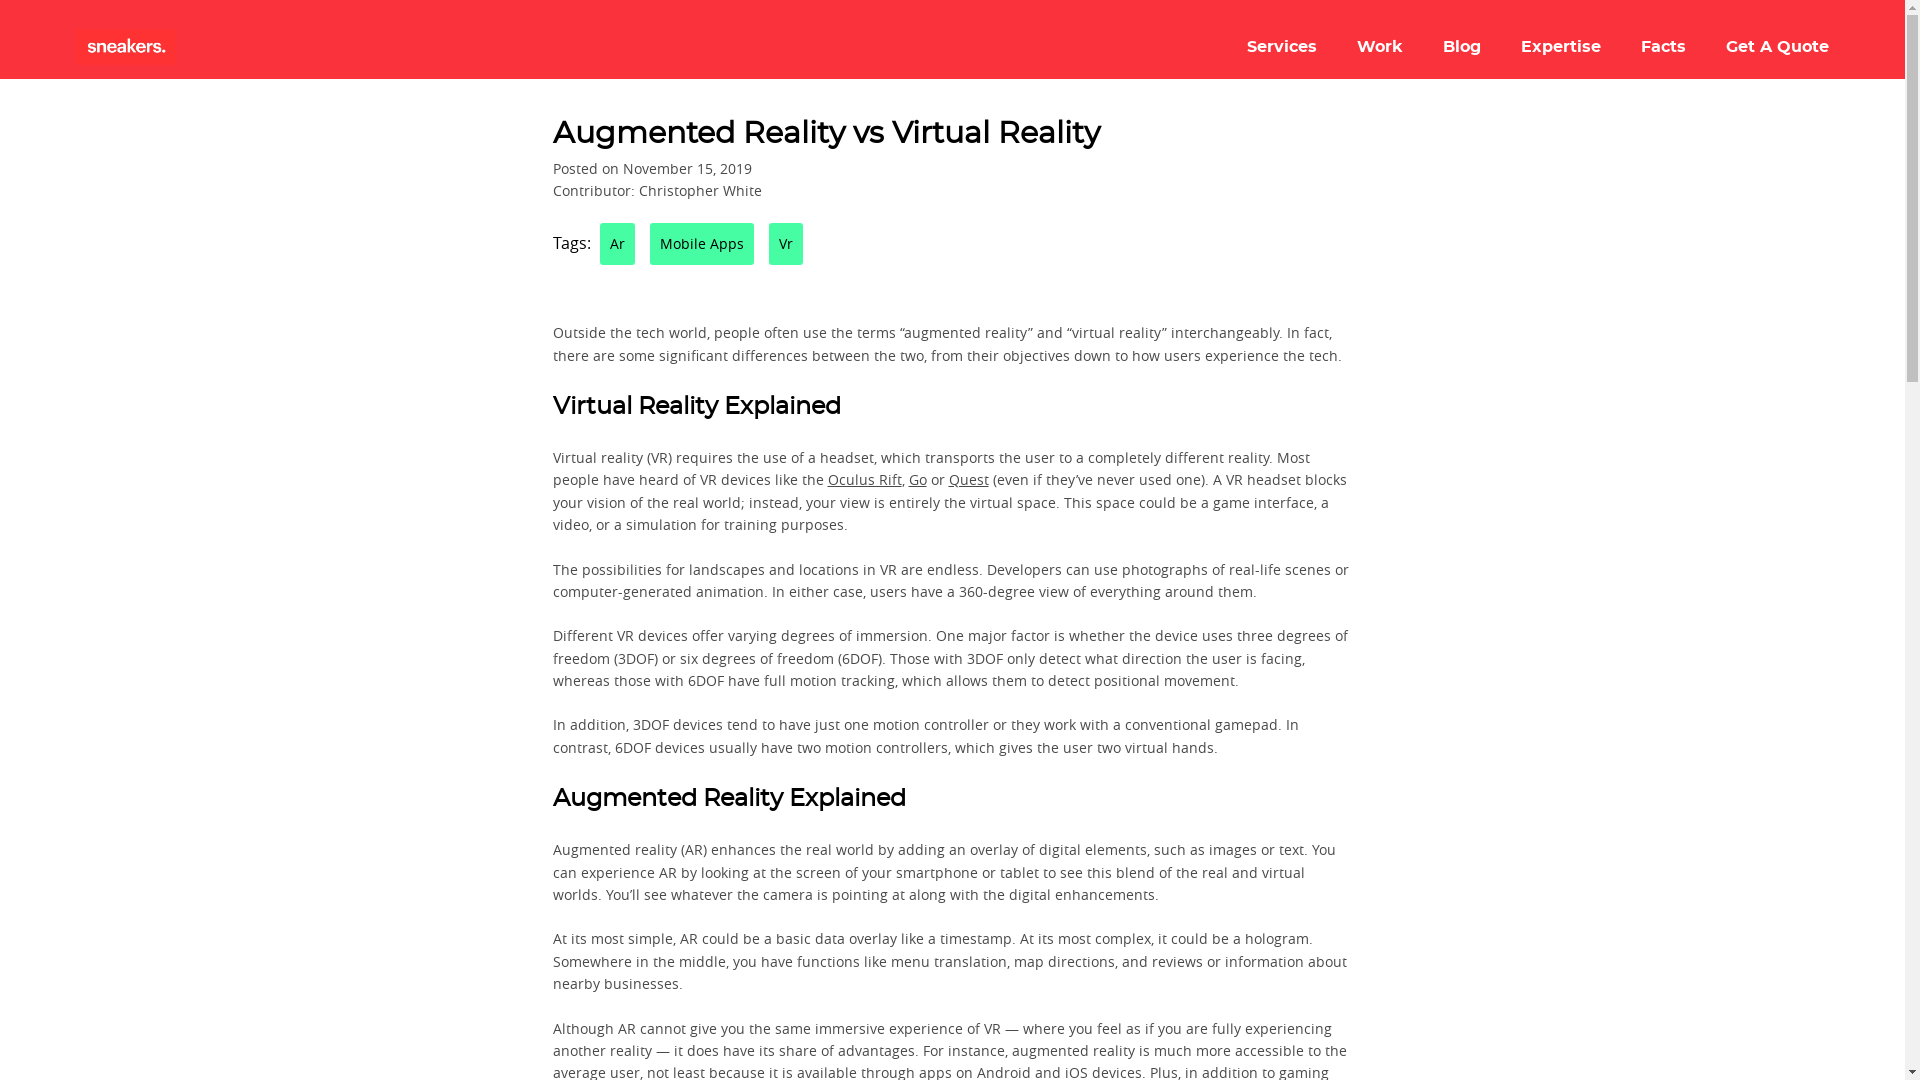 The height and width of the screenshot is (1080, 1920). I want to click on Get A Quote, so click(1778, 46).